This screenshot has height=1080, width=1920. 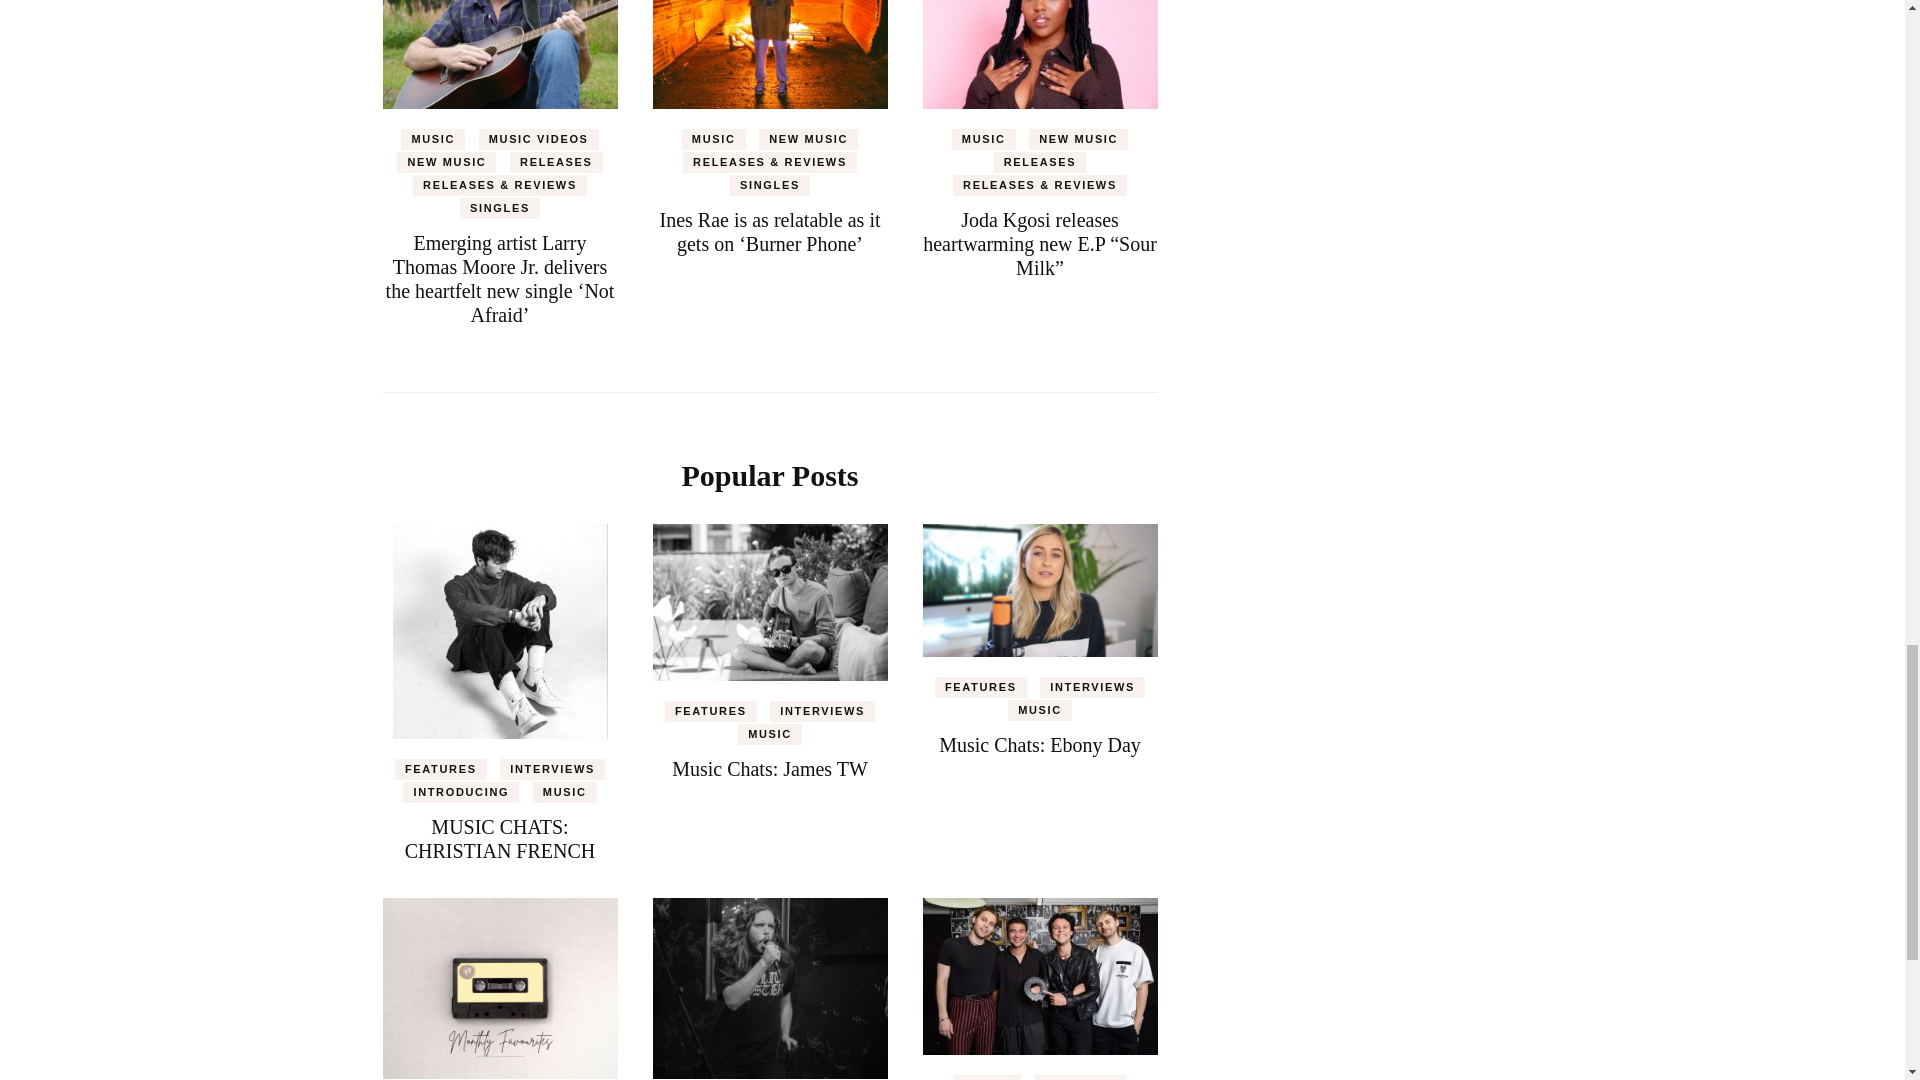 What do you see at coordinates (556, 162) in the screenshot?
I see `RELEASES` at bounding box center [556, 162].